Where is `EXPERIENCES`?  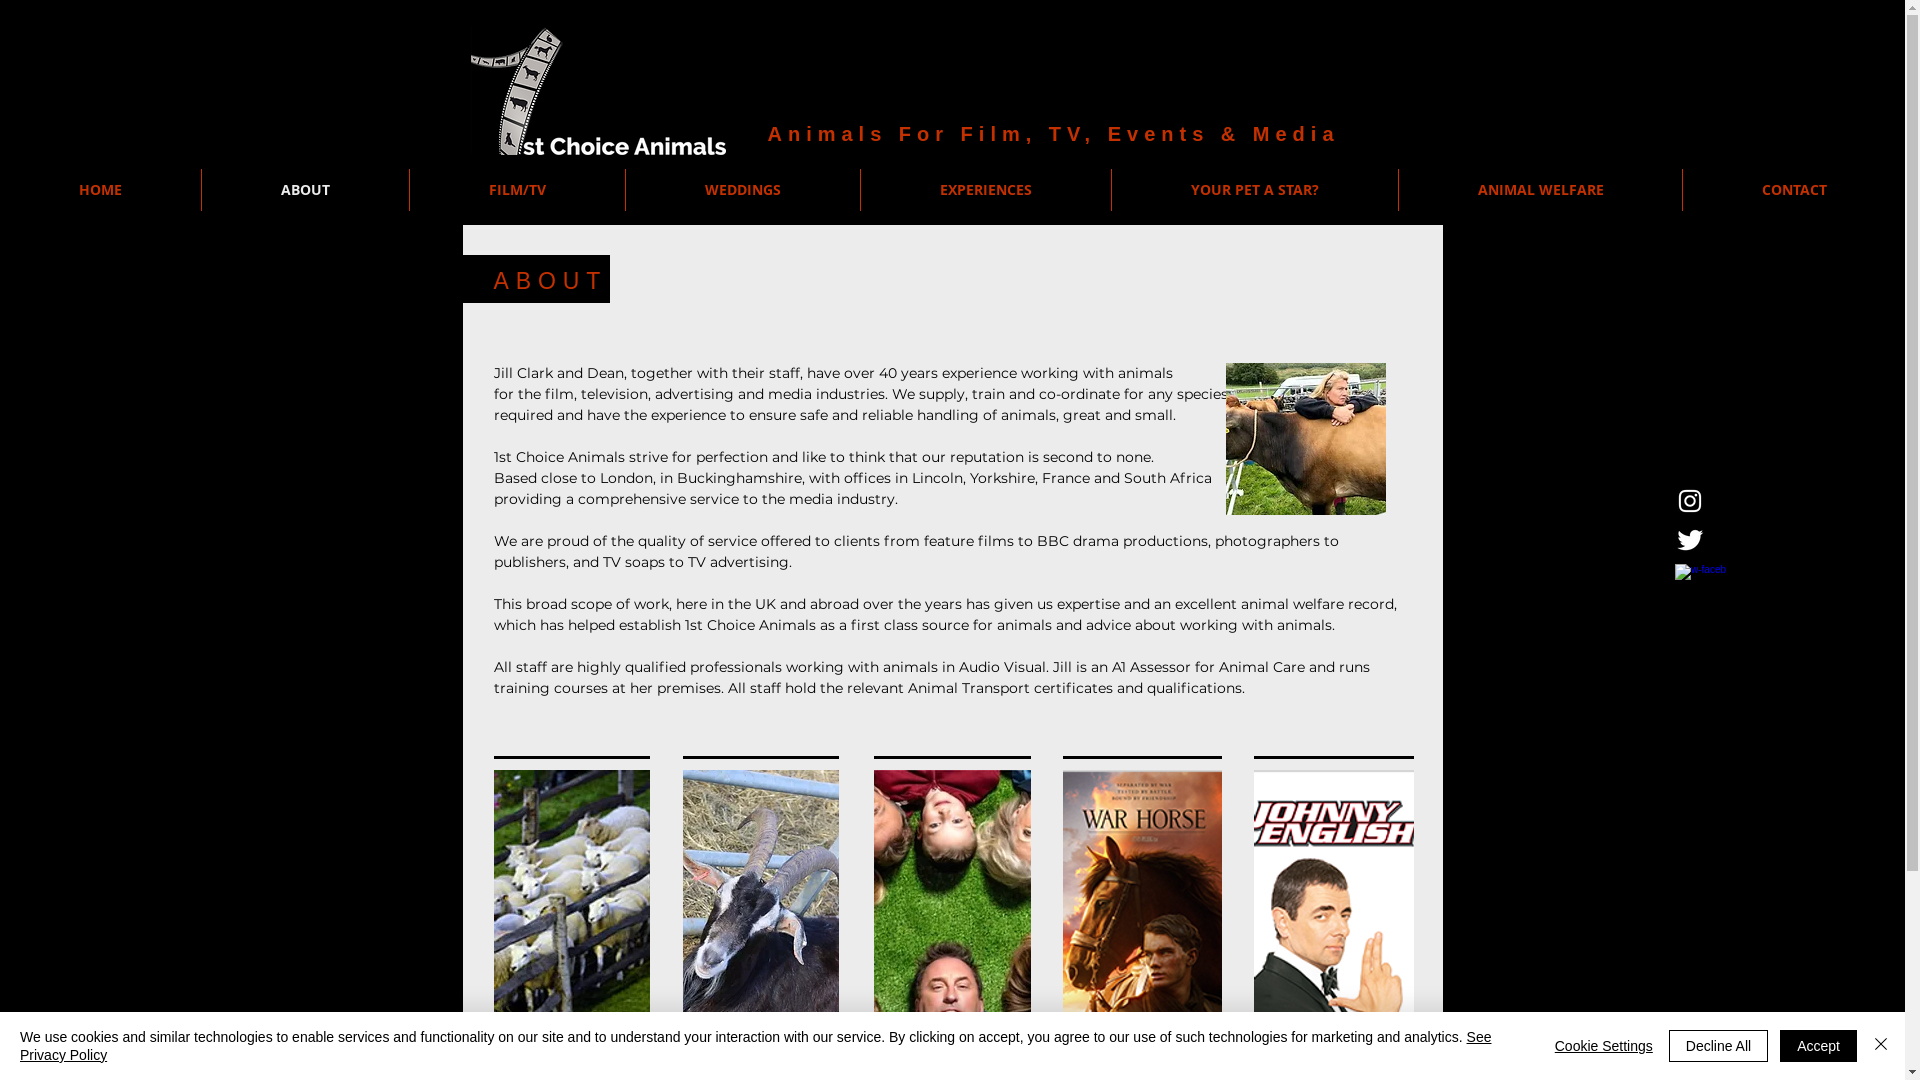 EXPERIENCES is located at coordinates (986, 190).